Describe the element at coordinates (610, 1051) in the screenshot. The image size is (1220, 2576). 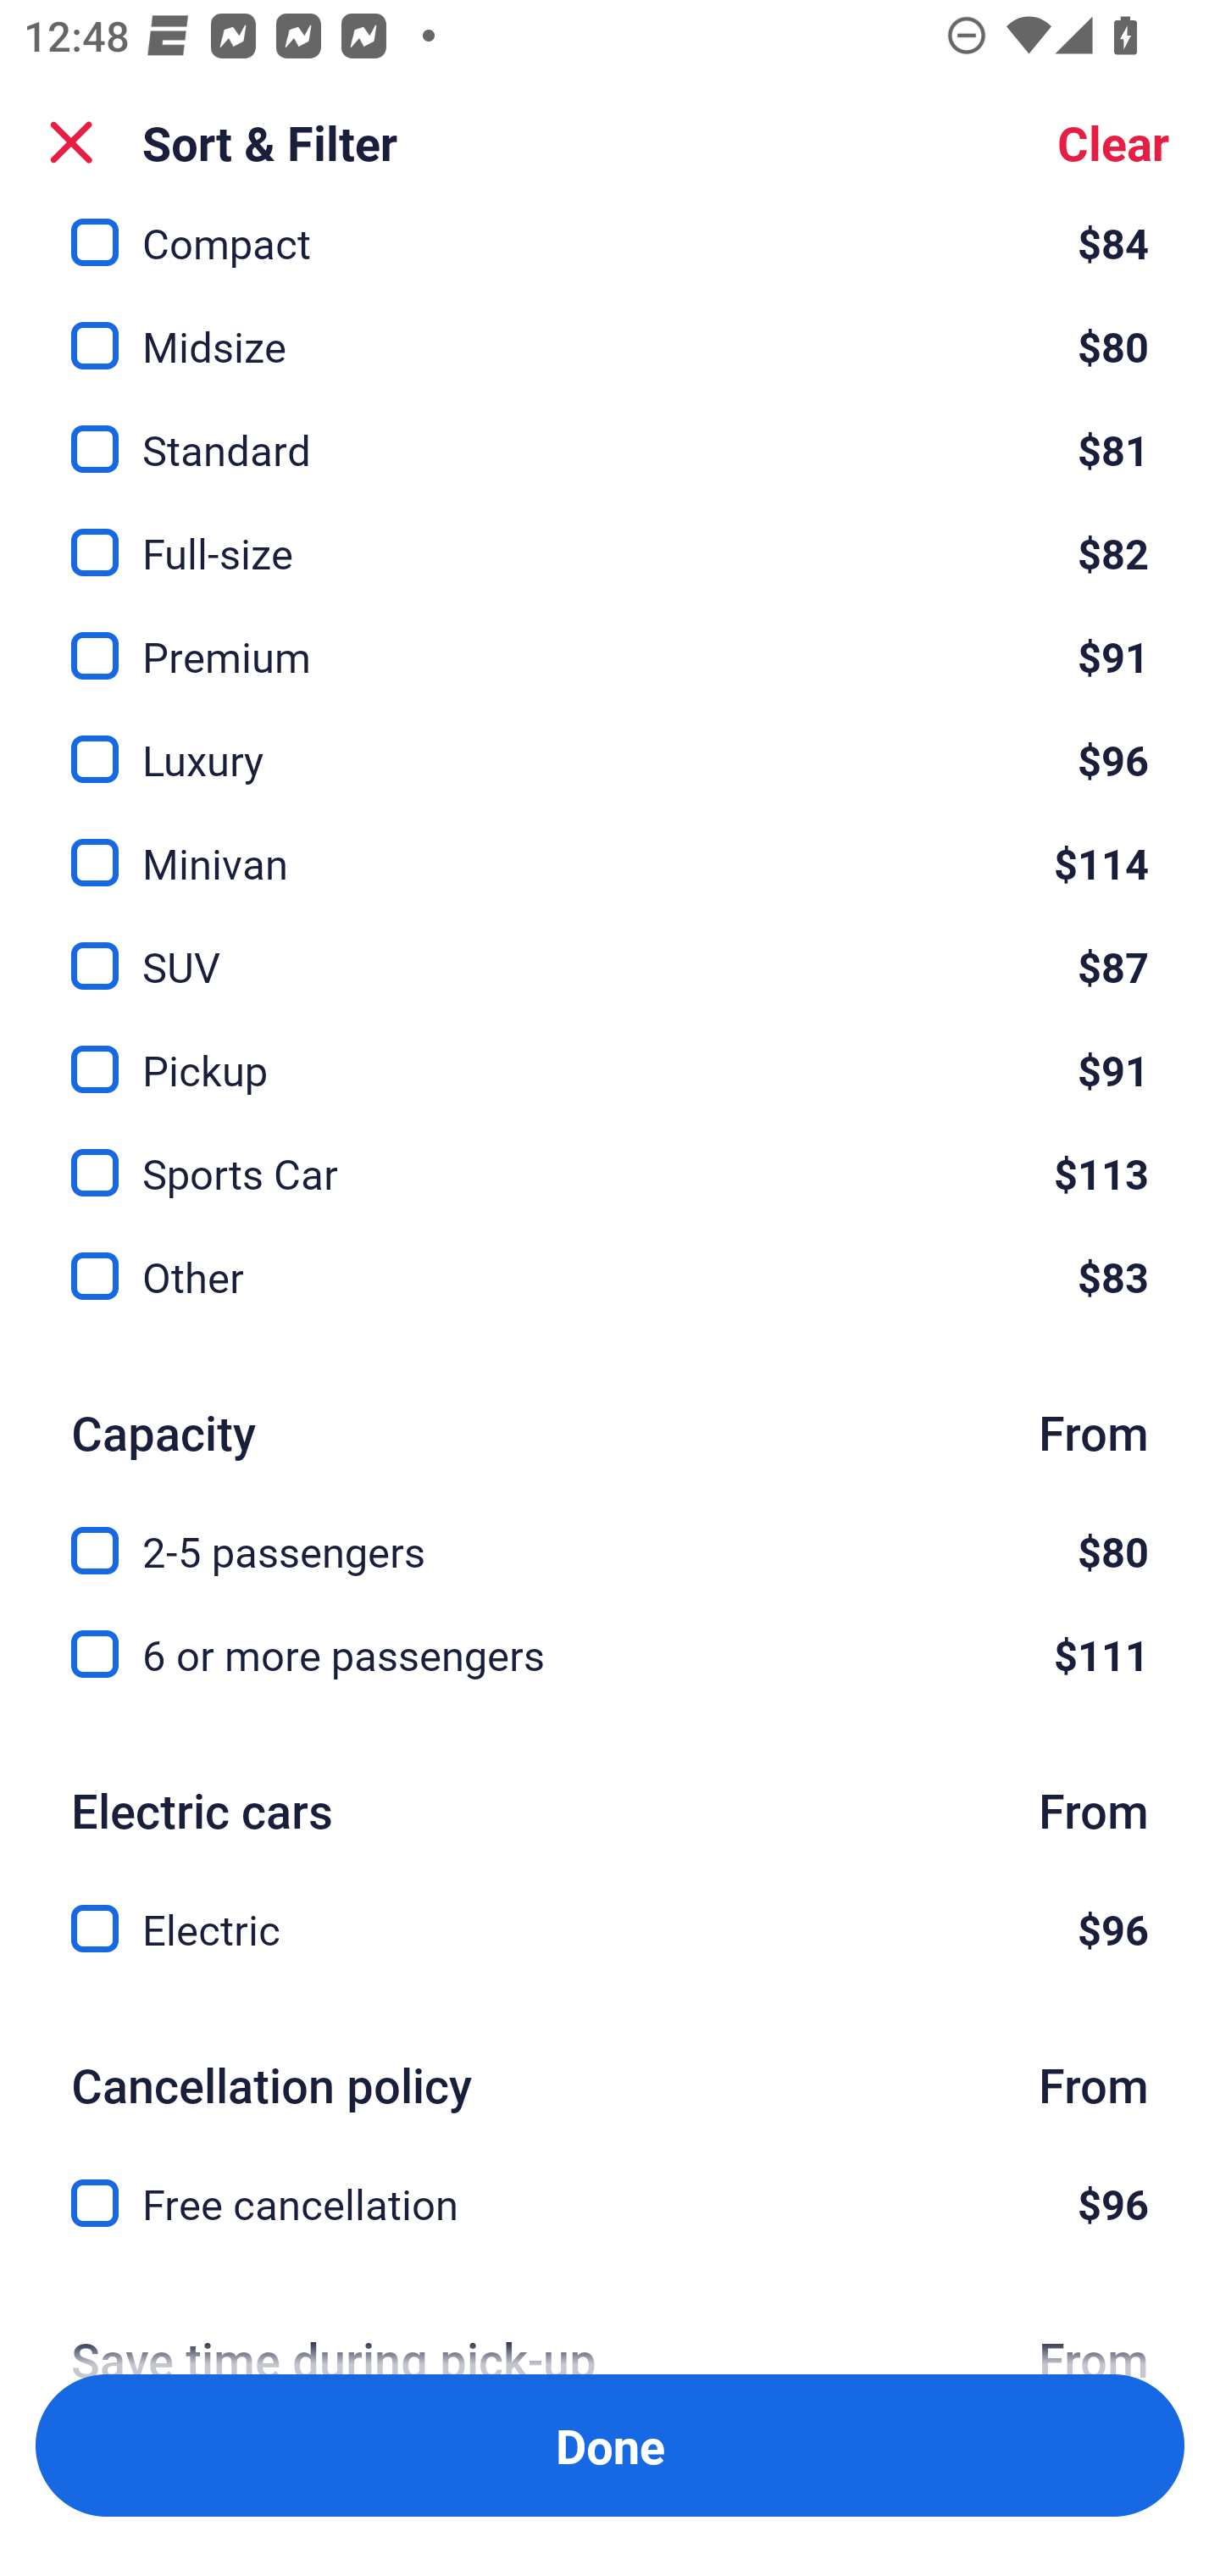
I see `Pickup, $91 Pickup $91` at that location.